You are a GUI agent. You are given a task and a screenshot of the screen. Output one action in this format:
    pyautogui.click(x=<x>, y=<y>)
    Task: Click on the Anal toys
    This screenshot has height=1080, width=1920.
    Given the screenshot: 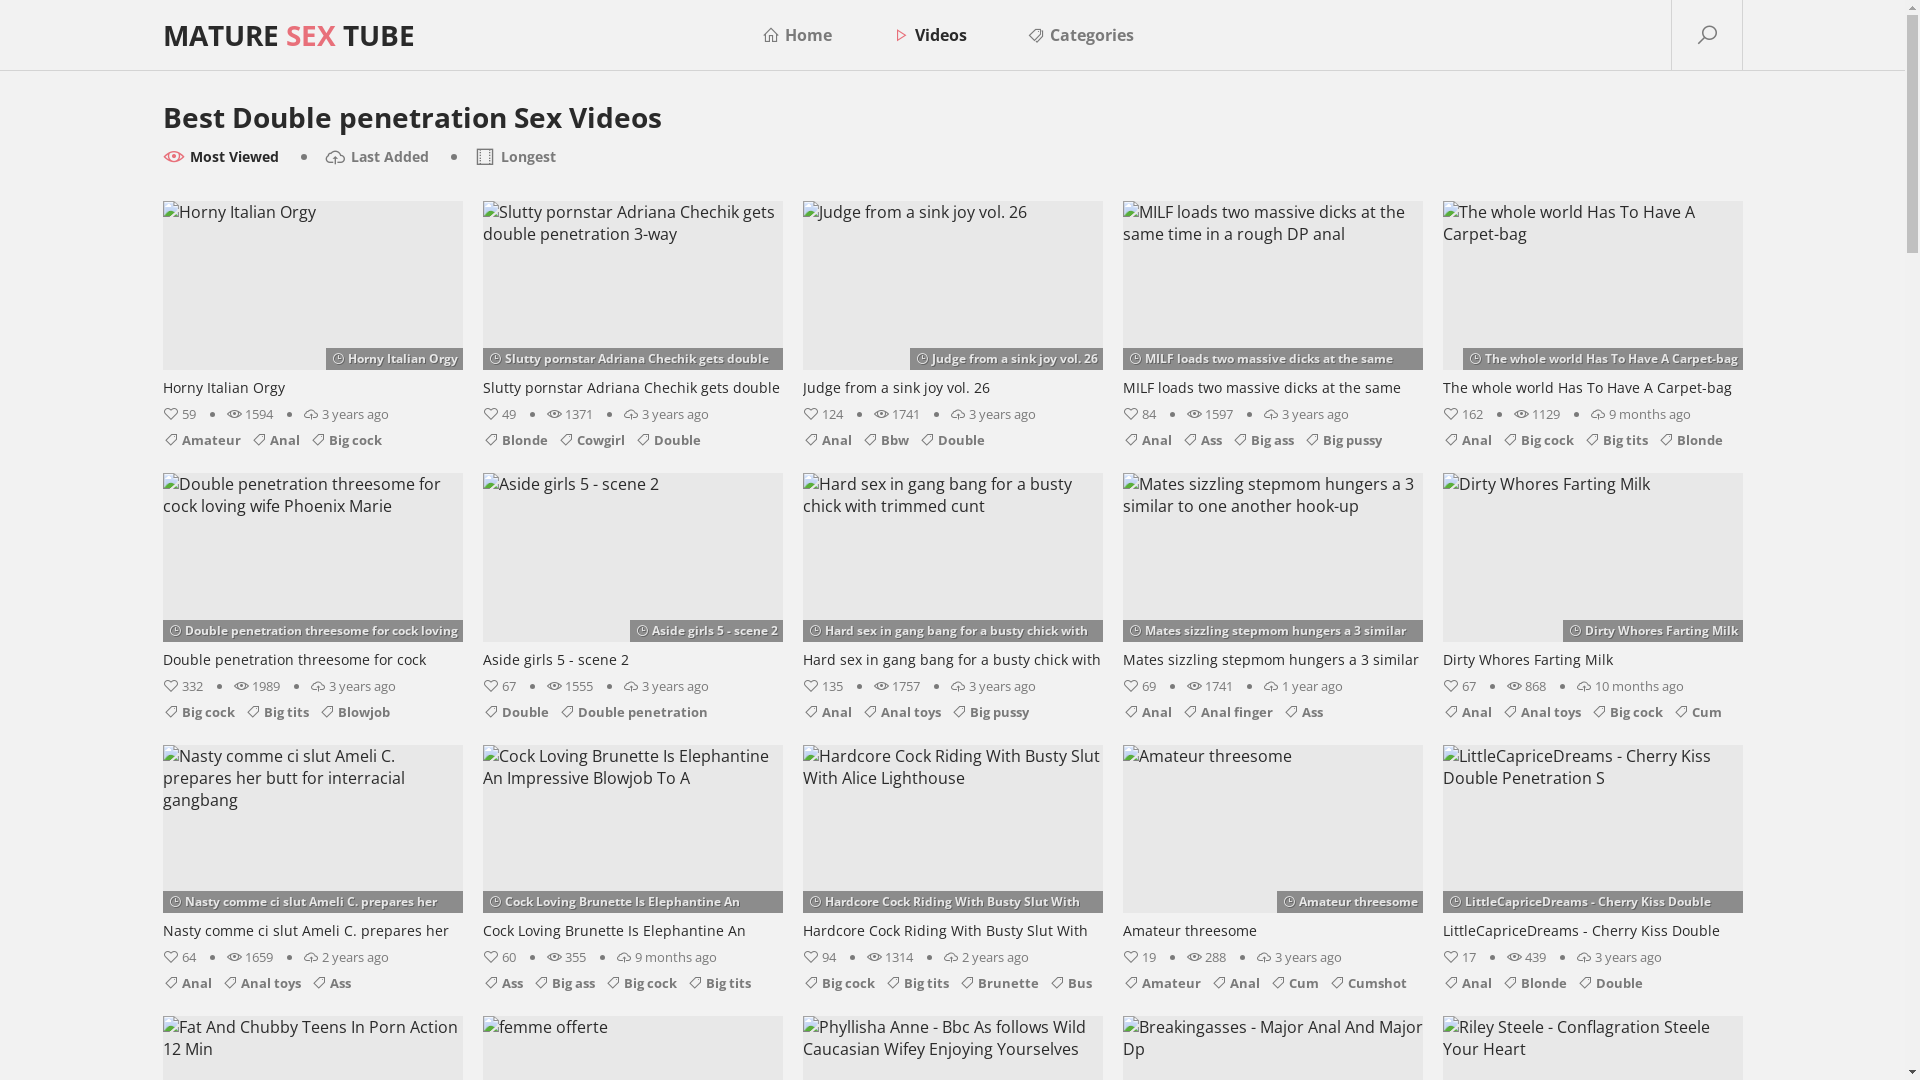 What is the action you would take?
    pyautogui.click(x=262, y=983)
    